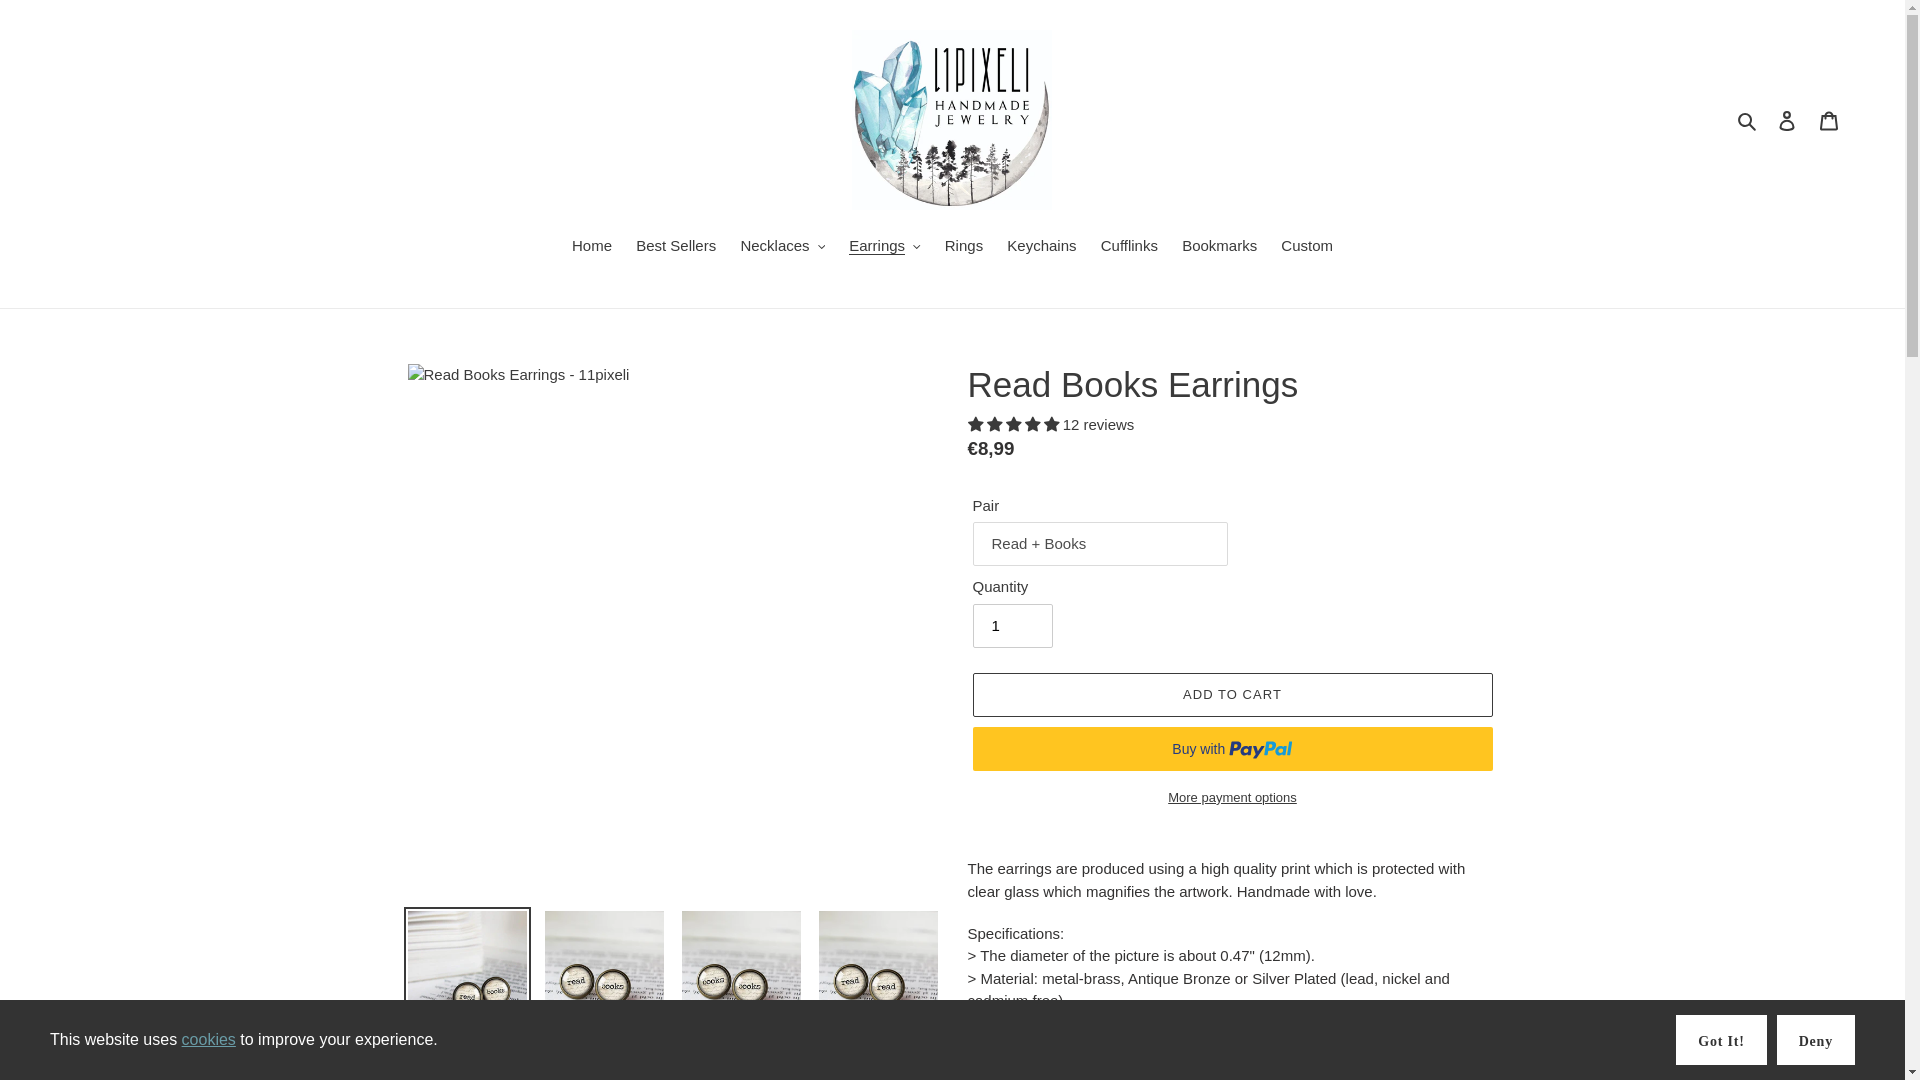 The height and width of the screenshot is (1080, 1920). What do you see at coordinates (592, 248) in the screenshot?
I see `Home` at bounding box center [592, 248].